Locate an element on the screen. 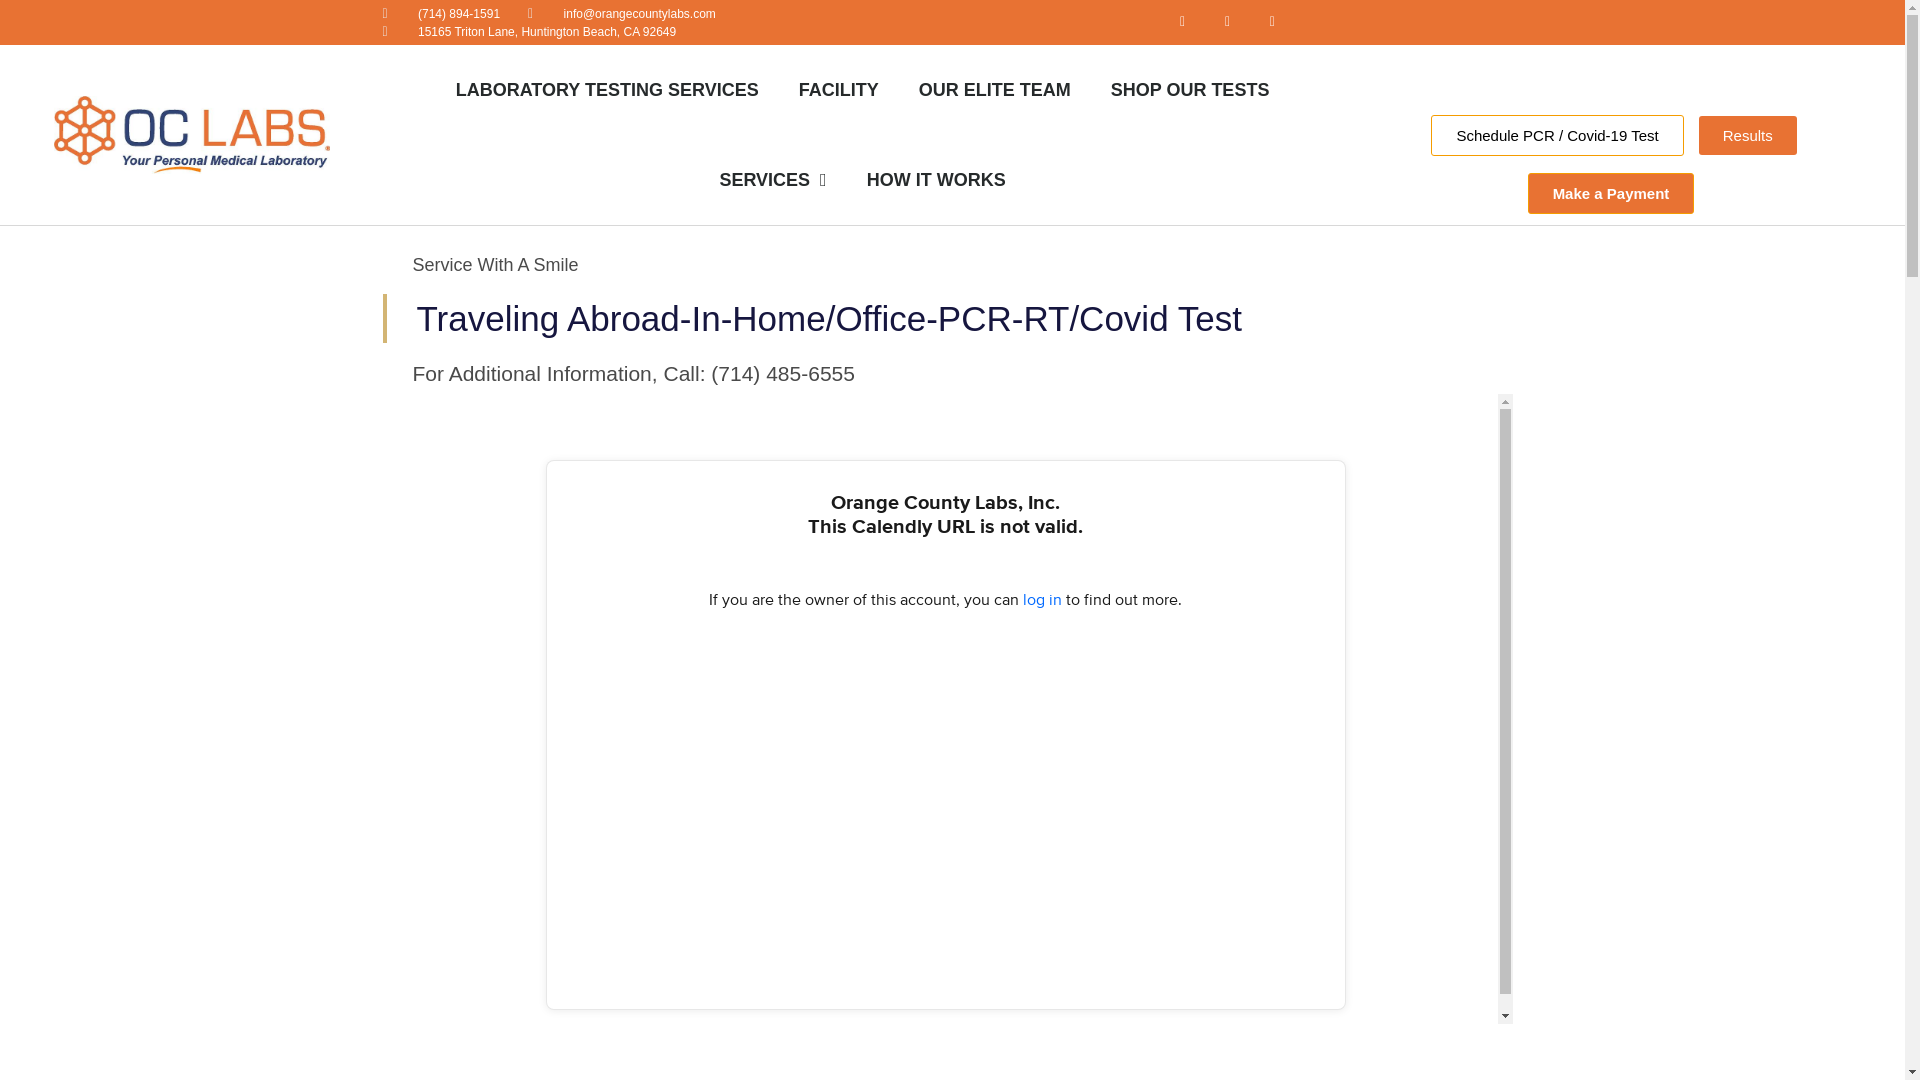 The height and width of the screenshot is (1080, 1920). 15165 Triton Lane, Huntington Beach, CA 92649 is located at coordinates (528, 30).